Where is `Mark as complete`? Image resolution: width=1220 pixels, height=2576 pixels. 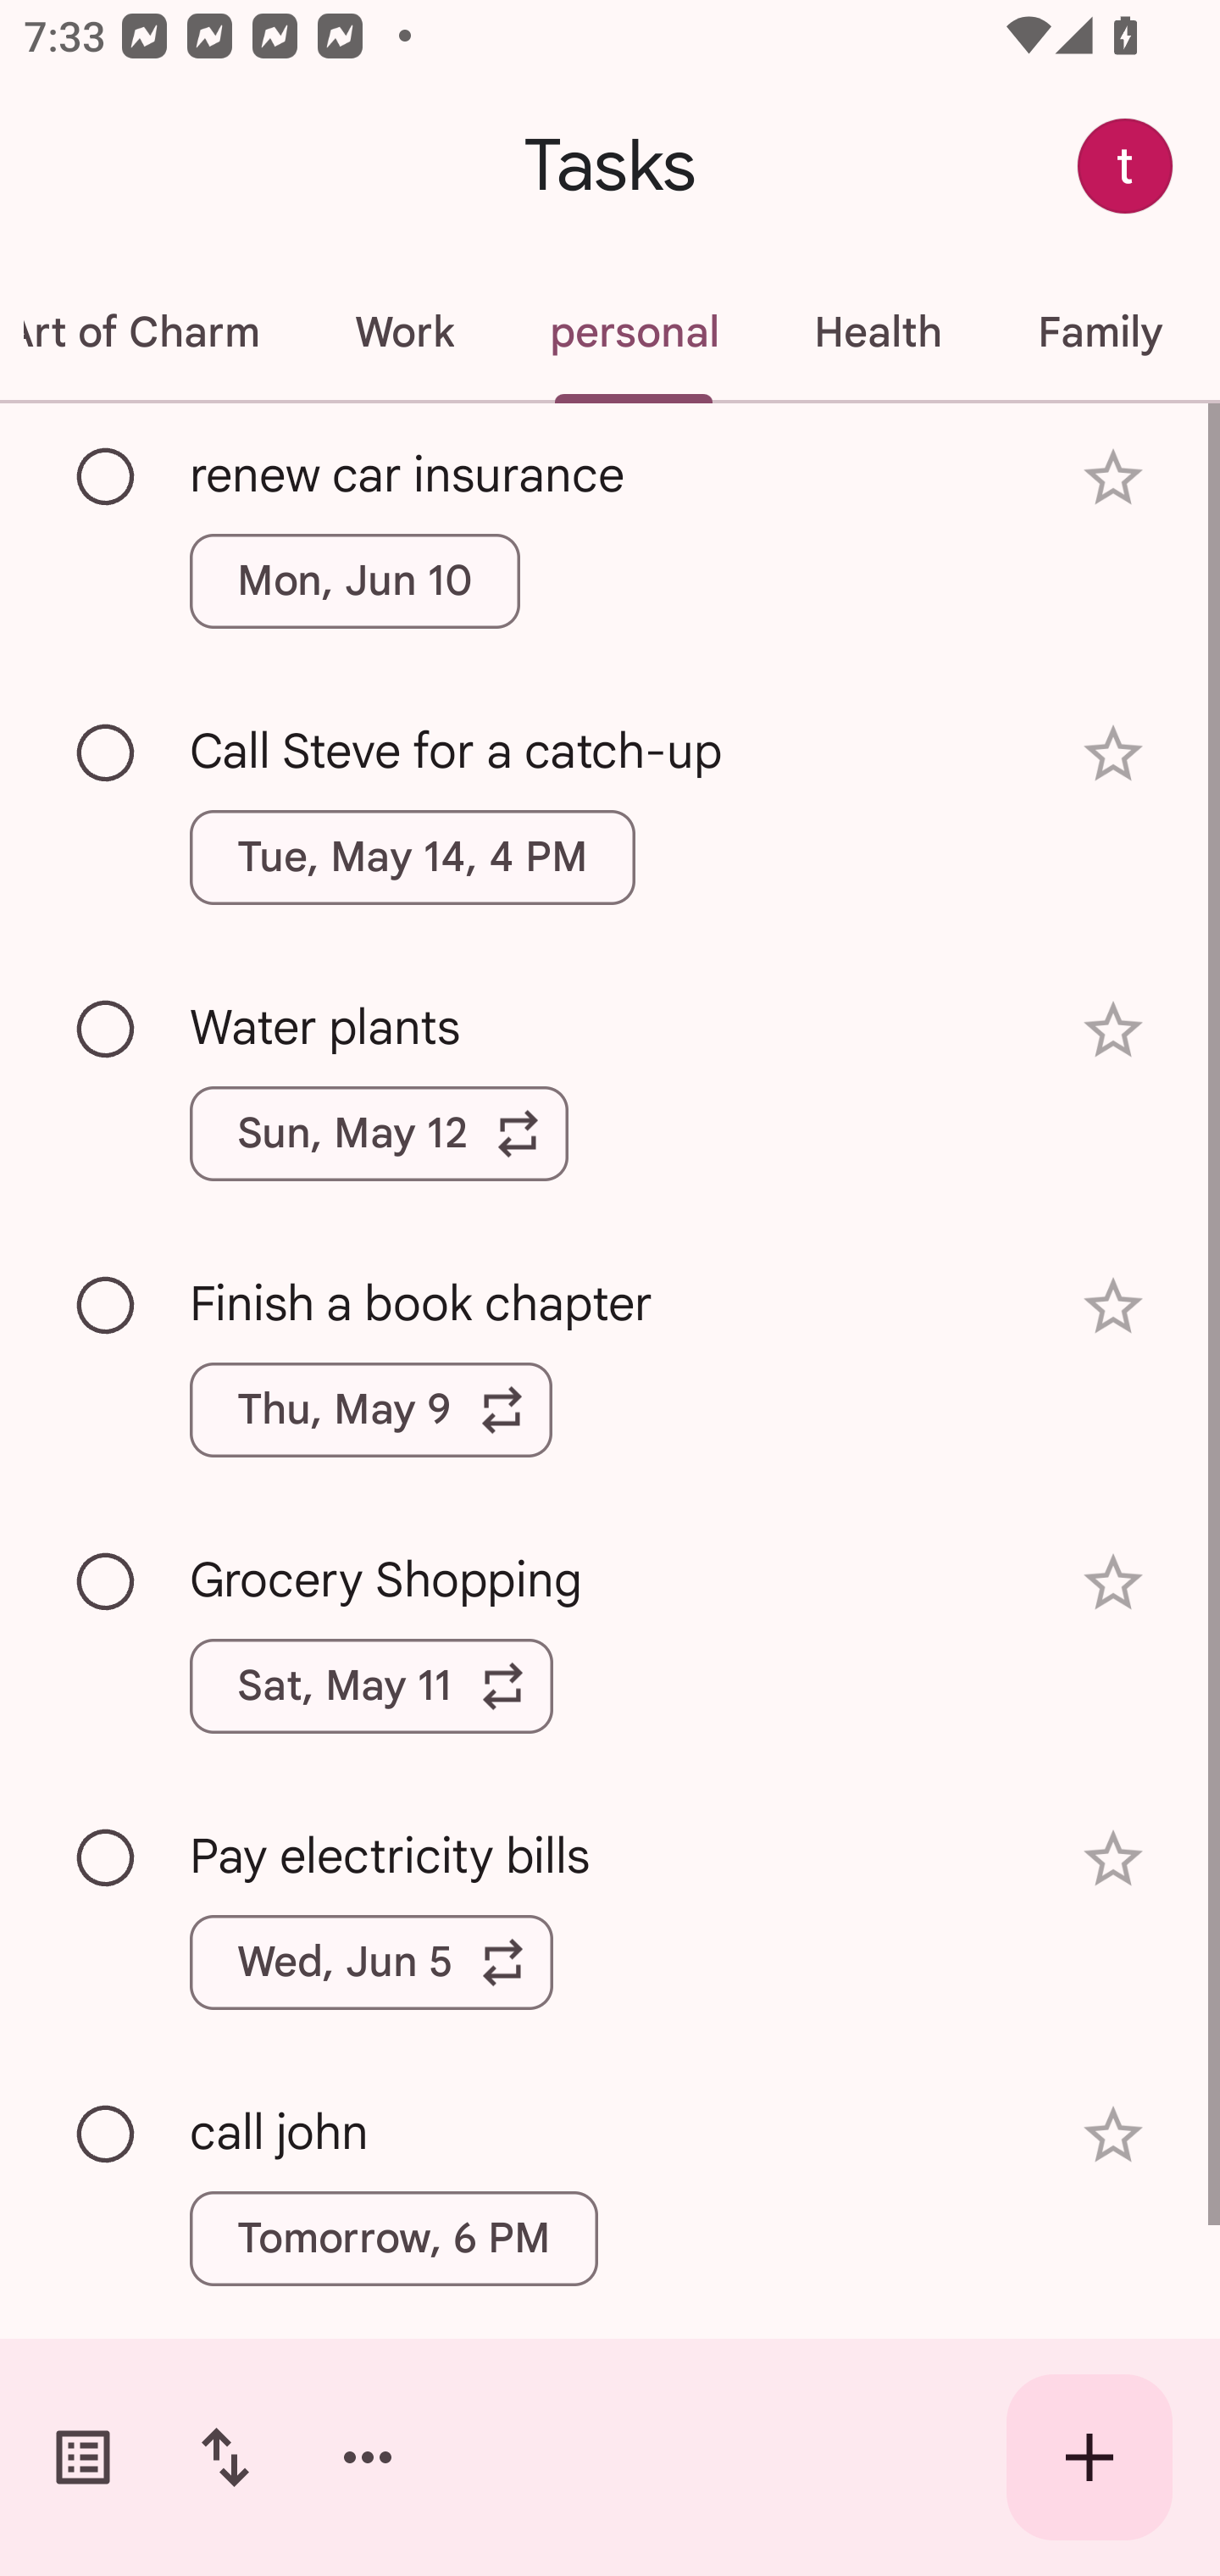 Mark as complete is located at coordinates (107, 477).